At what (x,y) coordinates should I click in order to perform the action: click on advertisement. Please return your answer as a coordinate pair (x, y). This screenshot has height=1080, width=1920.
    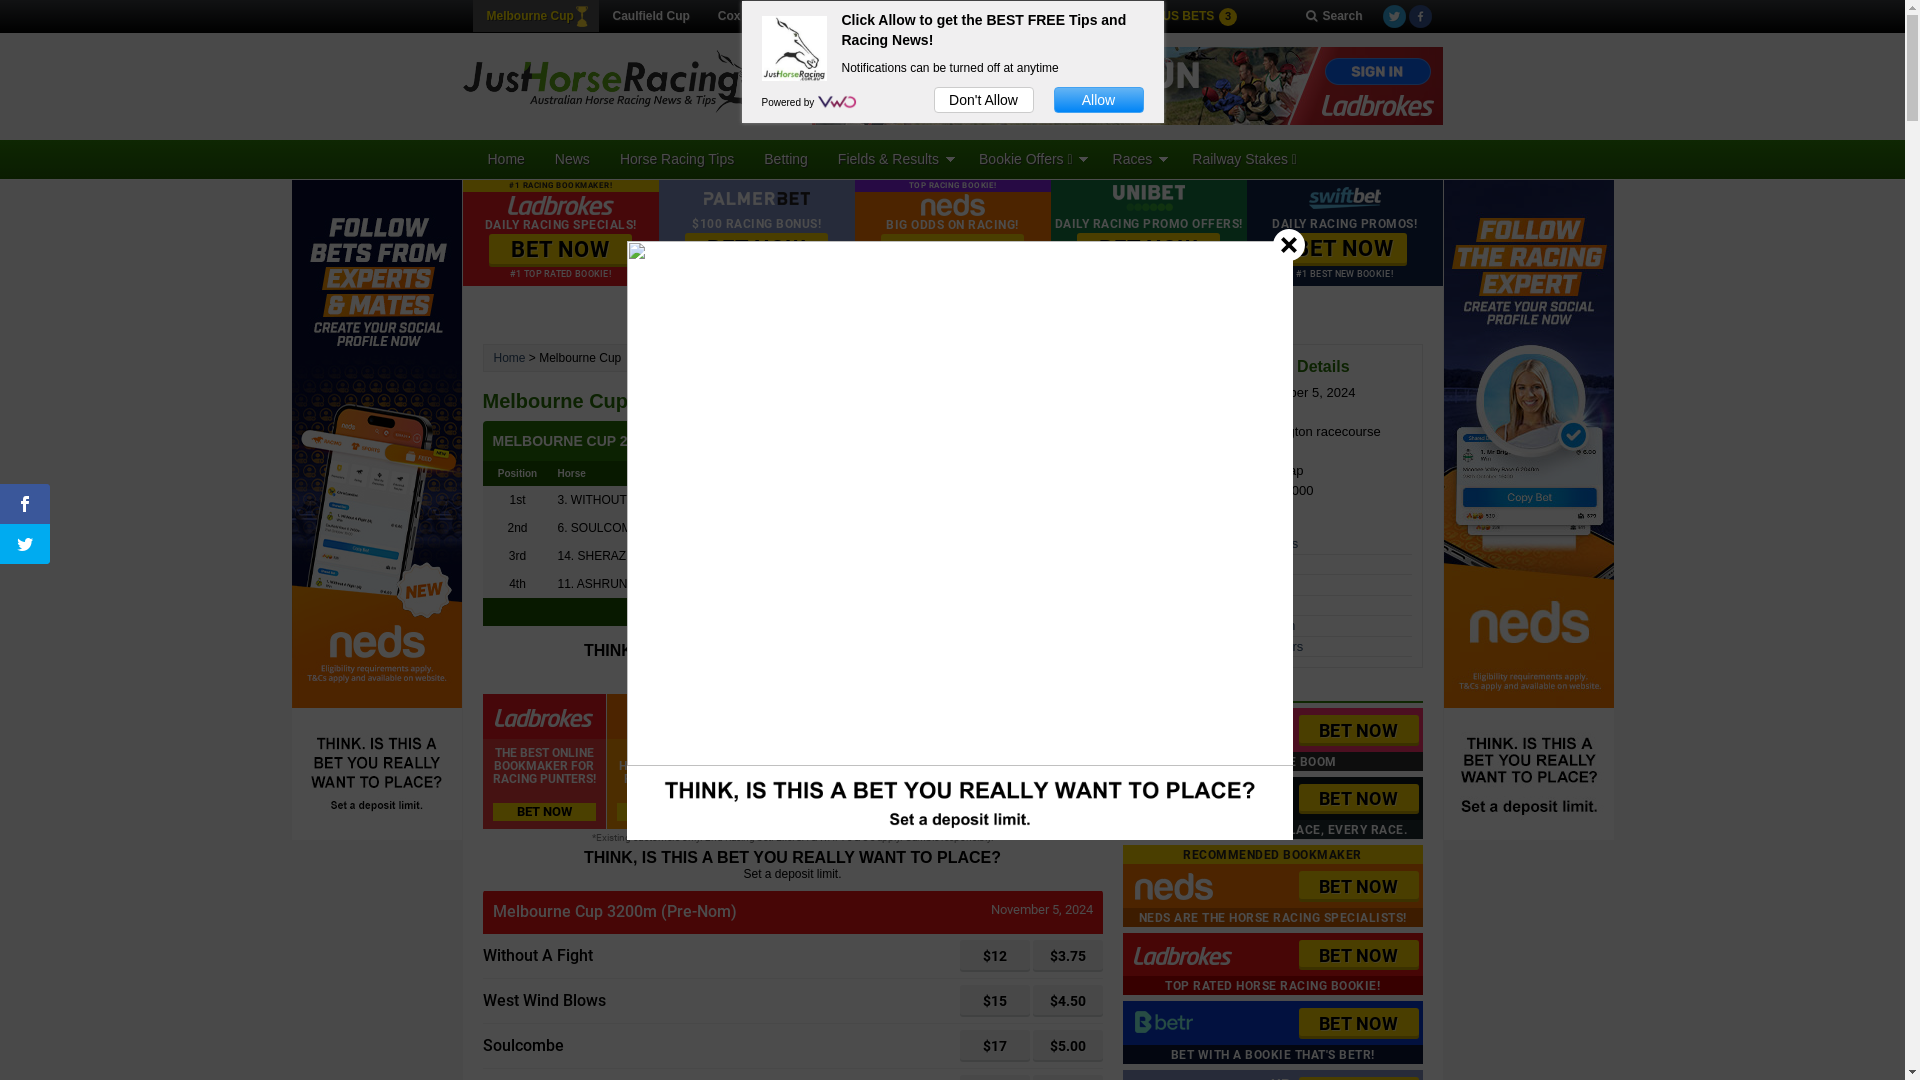
    Looking at the image, I should click on (1128, 86).